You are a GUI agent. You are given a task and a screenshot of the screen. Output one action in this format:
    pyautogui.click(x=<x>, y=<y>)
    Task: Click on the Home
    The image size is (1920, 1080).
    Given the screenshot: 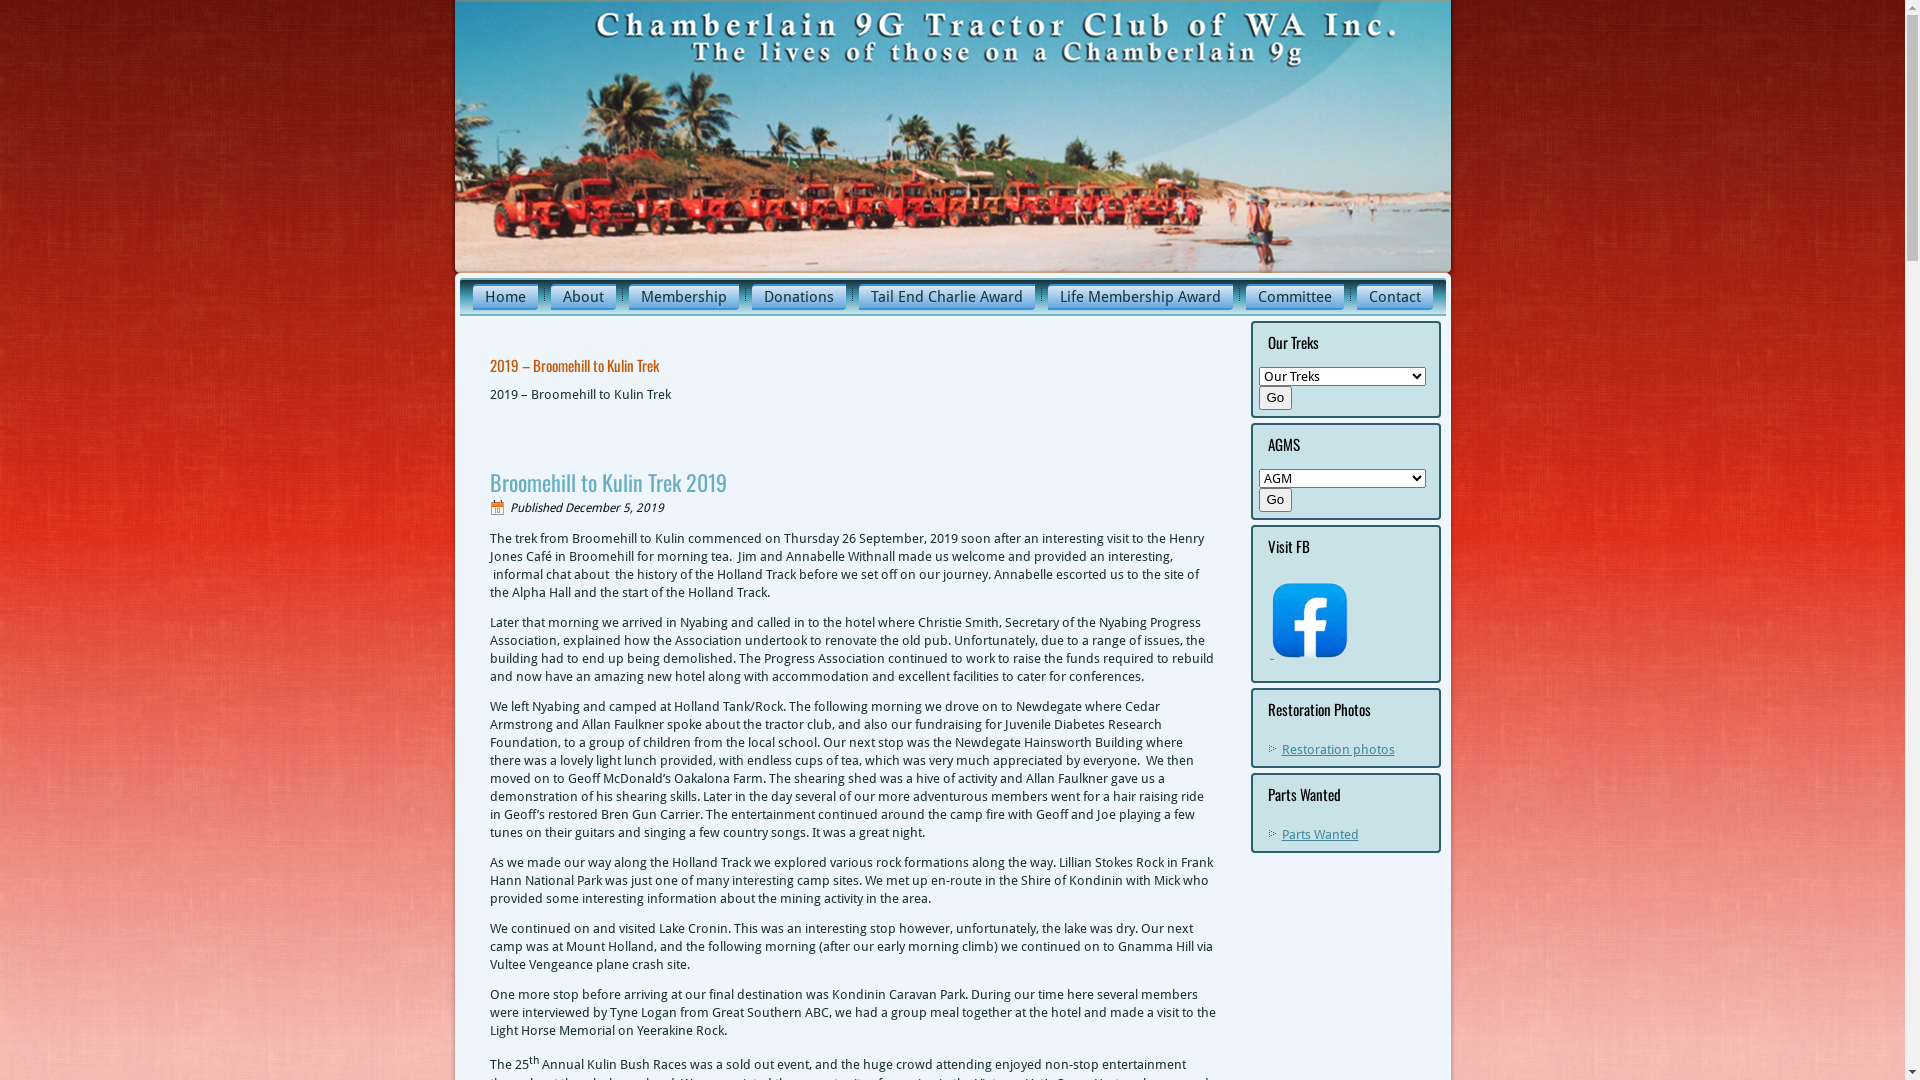 What is the action you would take?
    pyautogui.click(x=504, y=297)
    